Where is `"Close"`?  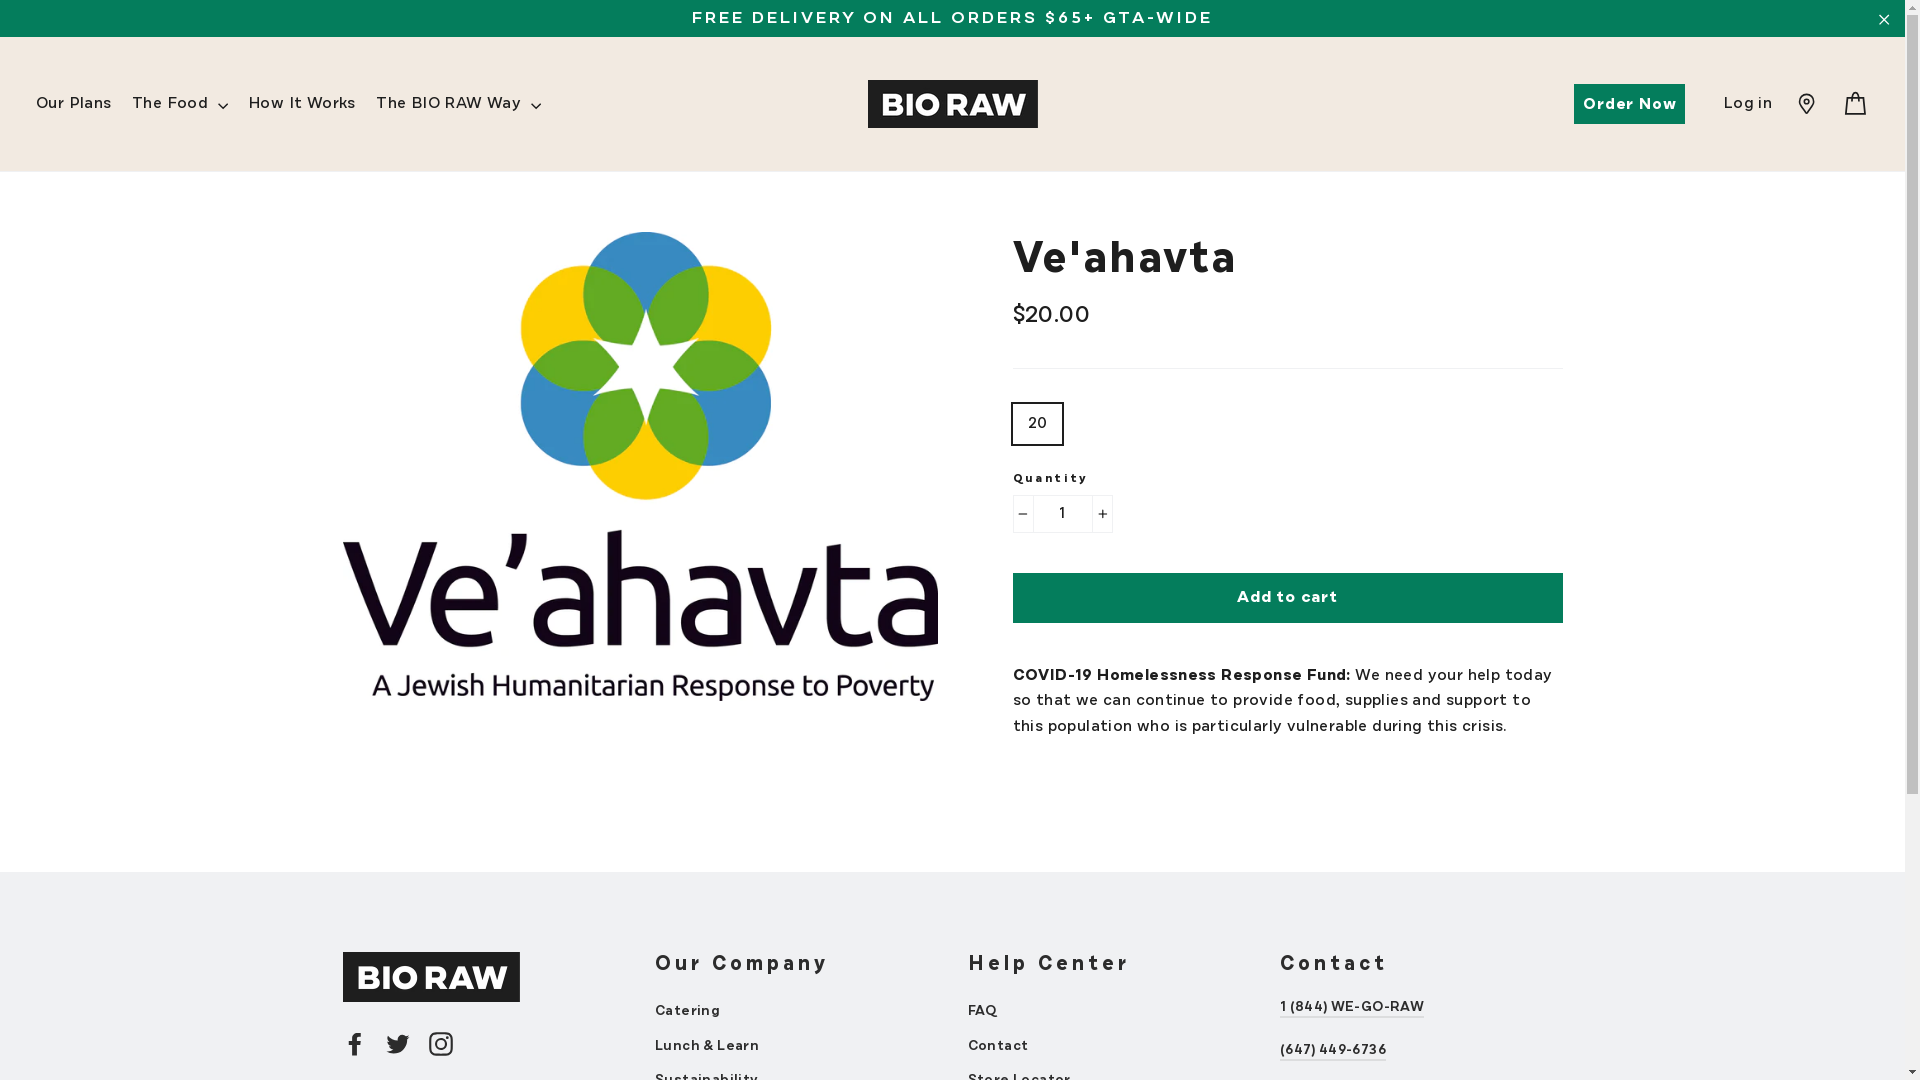 "Close" is located at coordinates (1884, 18).